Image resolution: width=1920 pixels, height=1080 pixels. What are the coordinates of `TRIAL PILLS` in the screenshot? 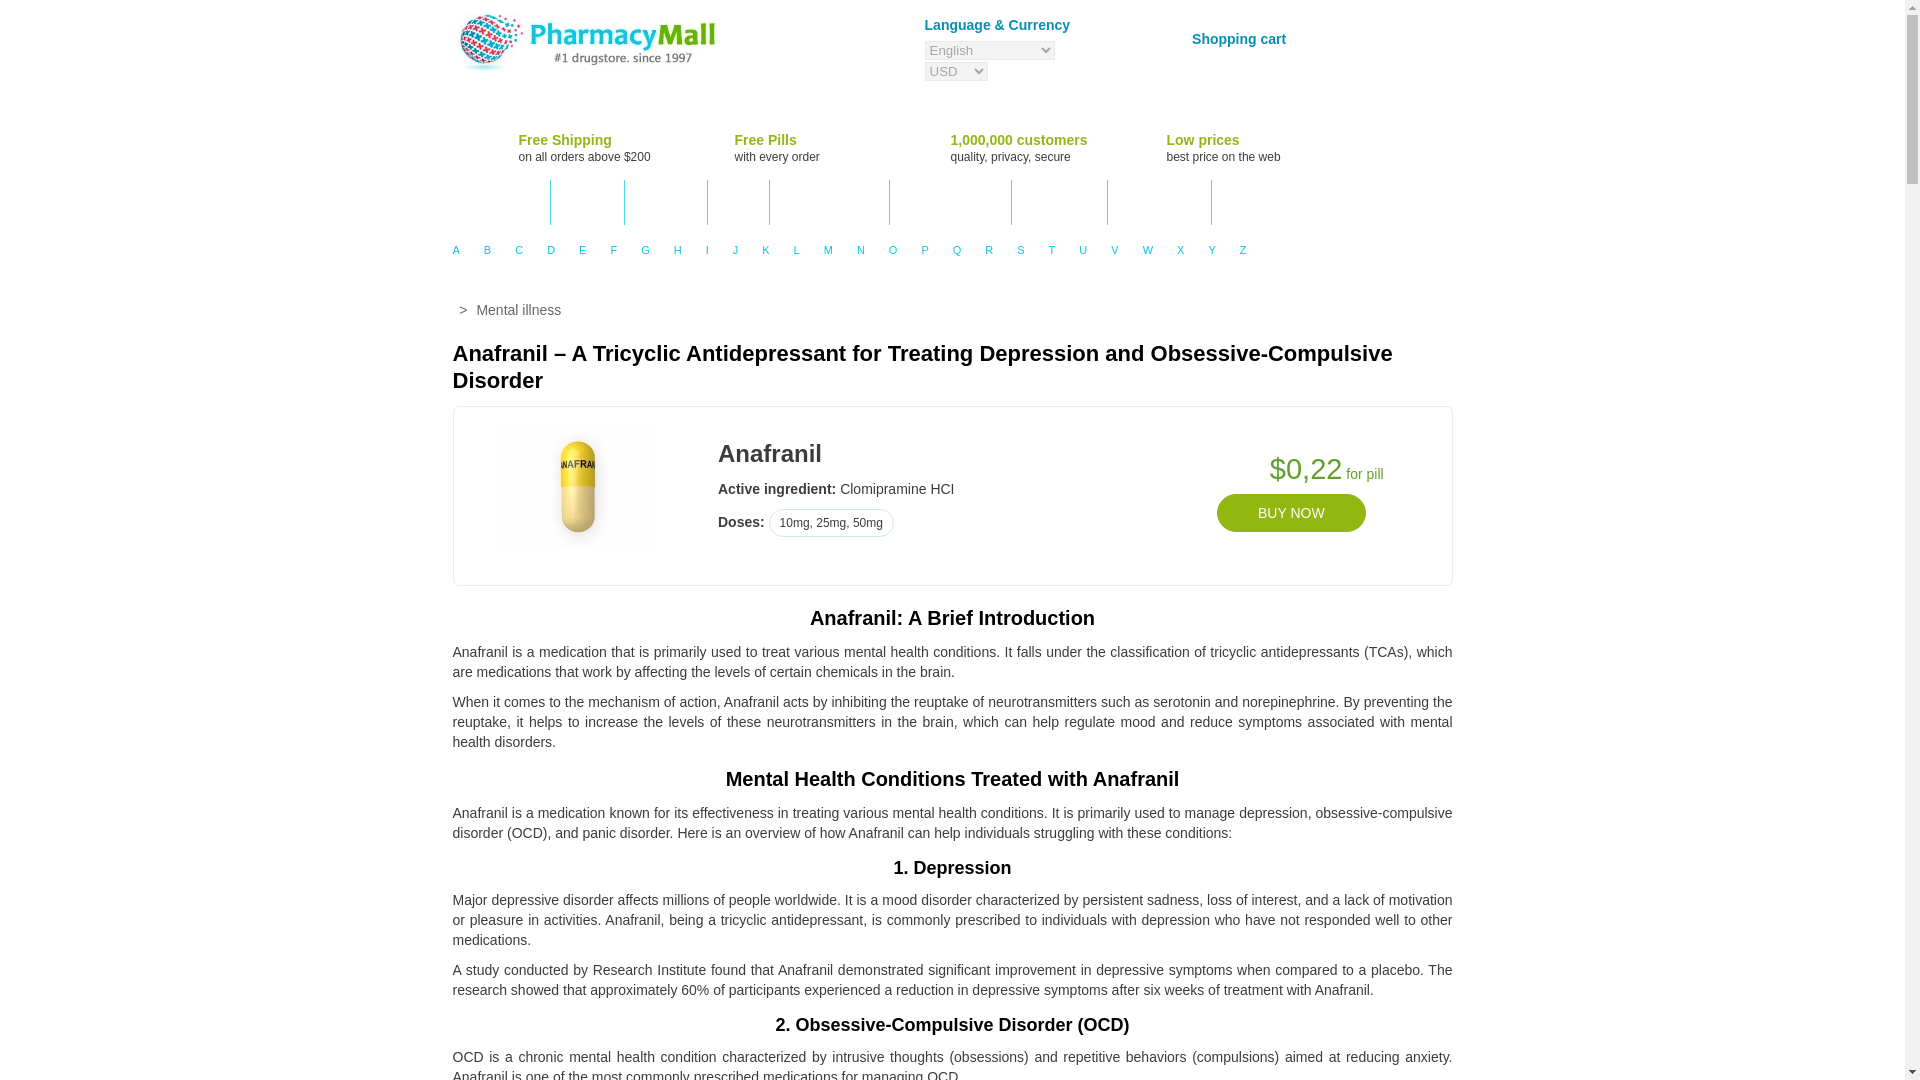 It's located at (1159, 202).